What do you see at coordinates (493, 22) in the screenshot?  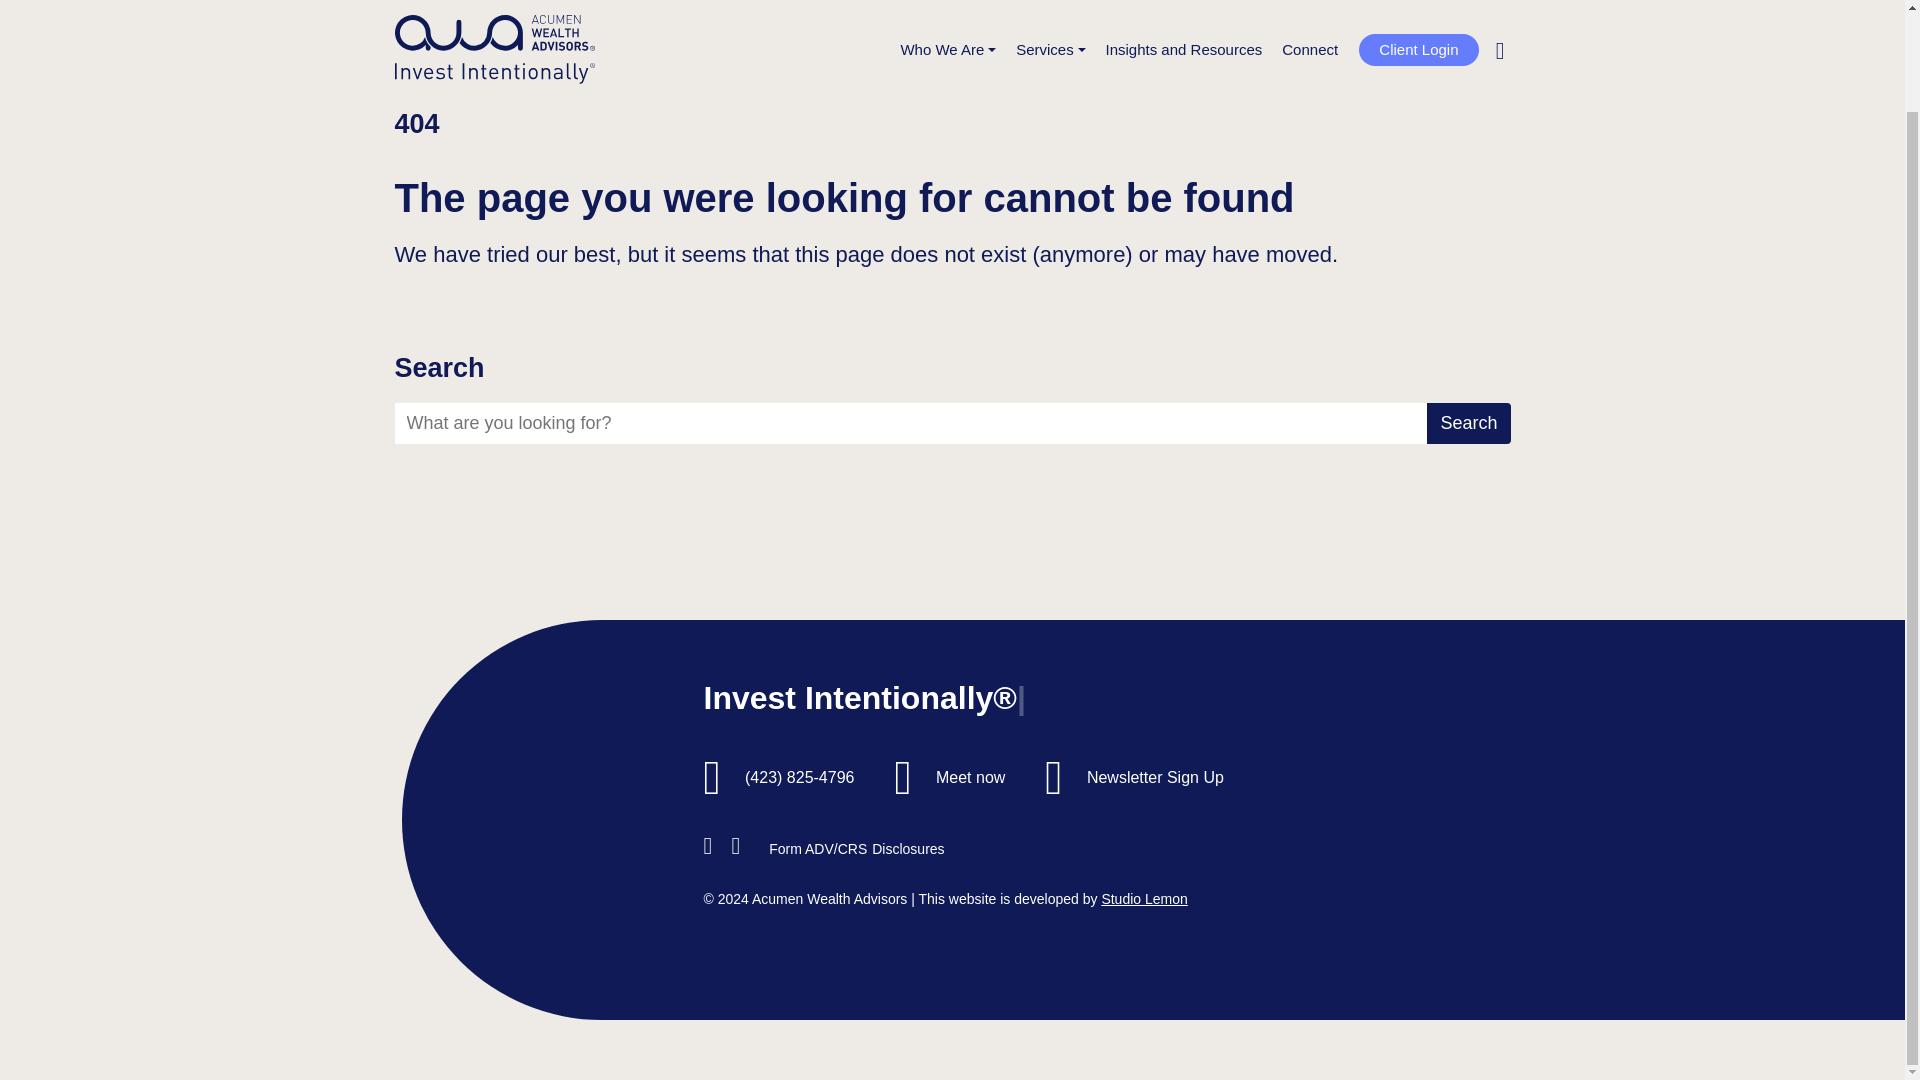 I see `Acumen Wealth Advisors` at bounding box center [493, 22].